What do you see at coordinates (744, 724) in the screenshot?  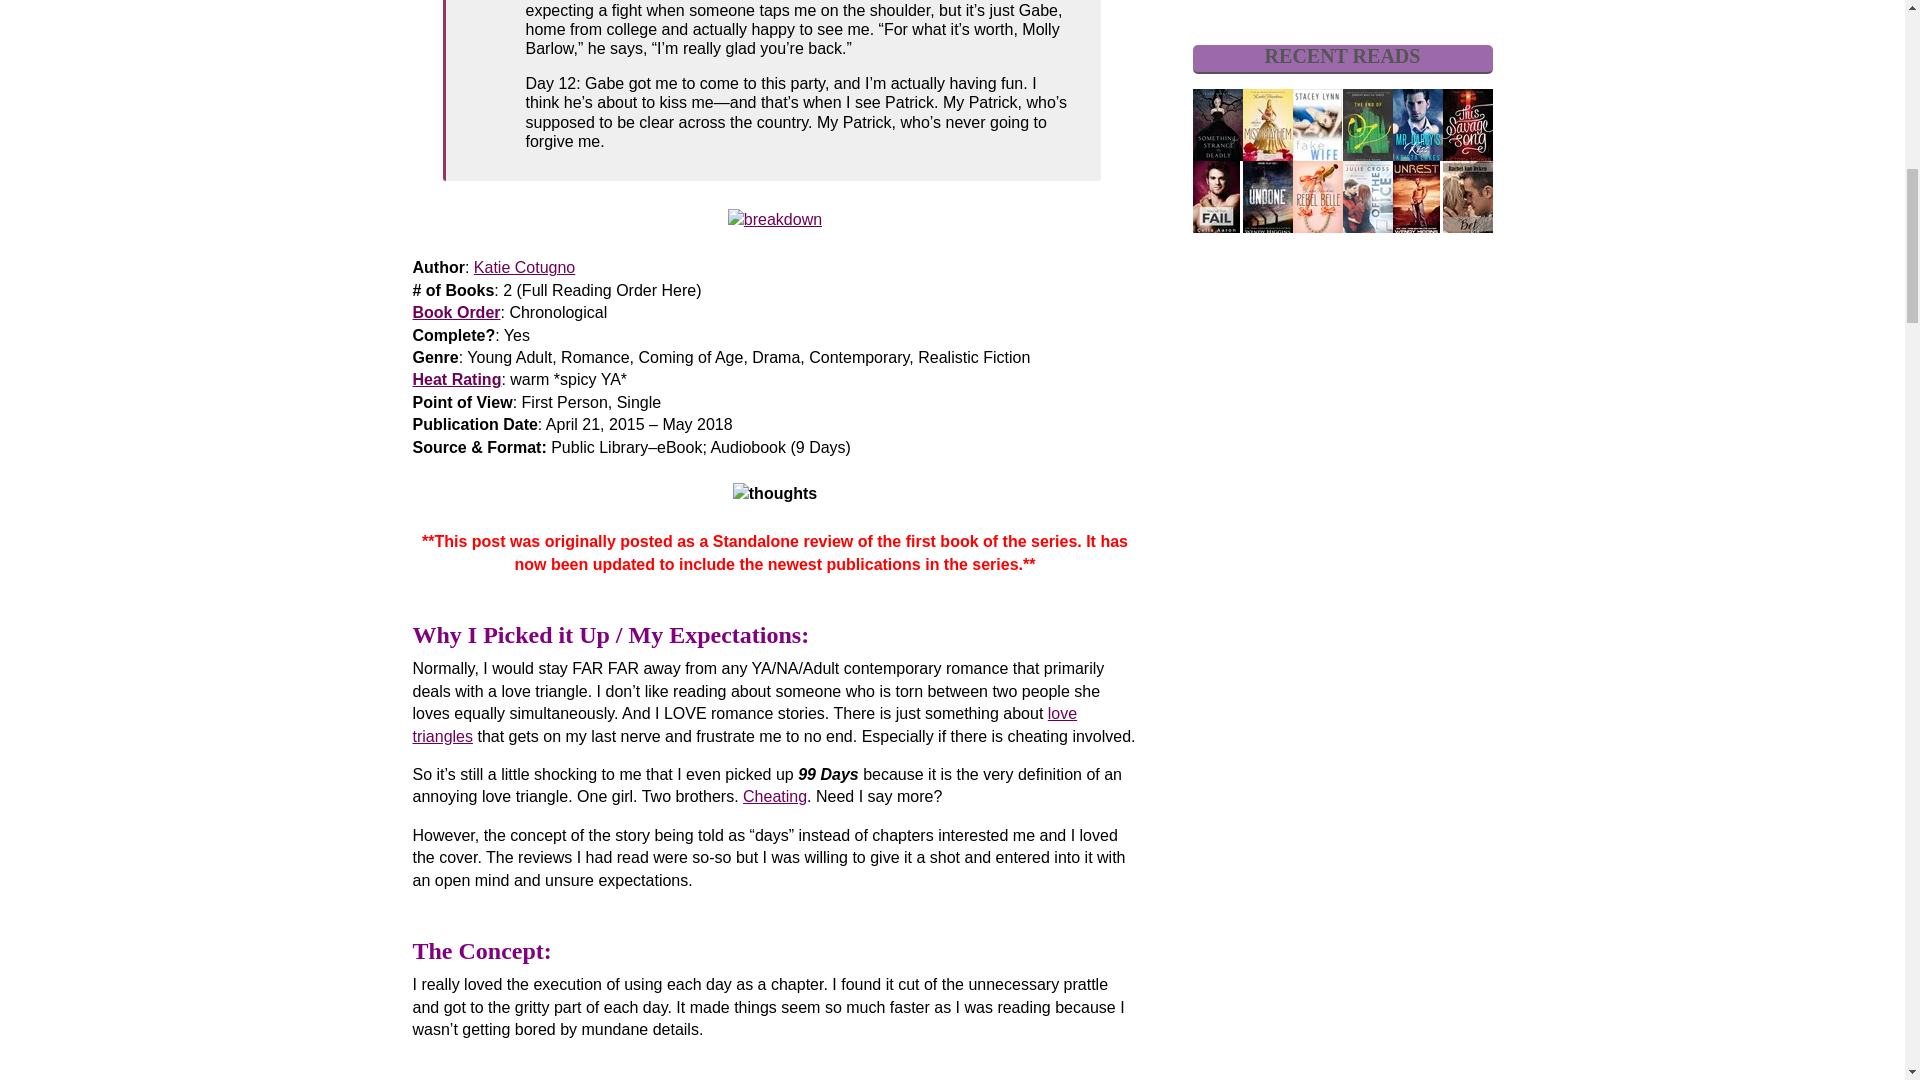 I see `love triangles` at bounding box center [744, 724].